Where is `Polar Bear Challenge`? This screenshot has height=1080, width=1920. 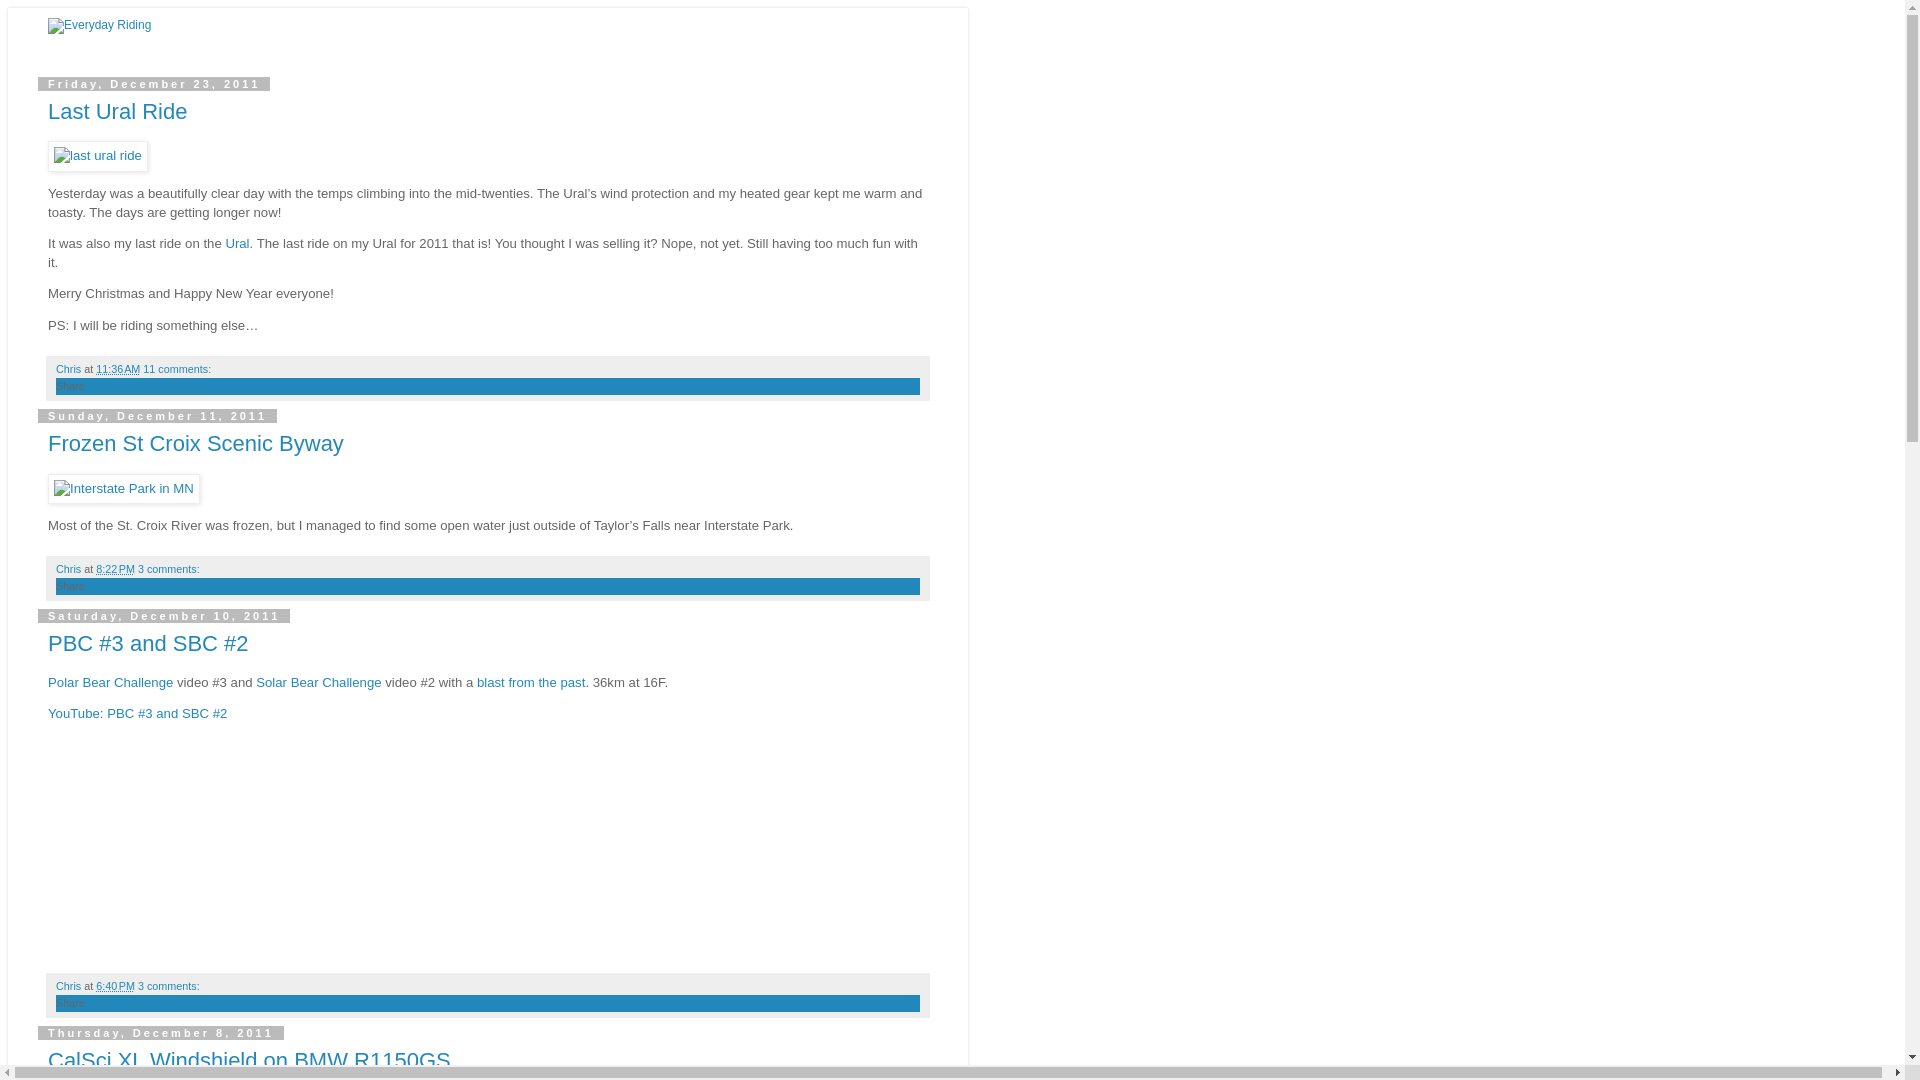 Polar Bear Challenge is located at coordinates (110, 682).